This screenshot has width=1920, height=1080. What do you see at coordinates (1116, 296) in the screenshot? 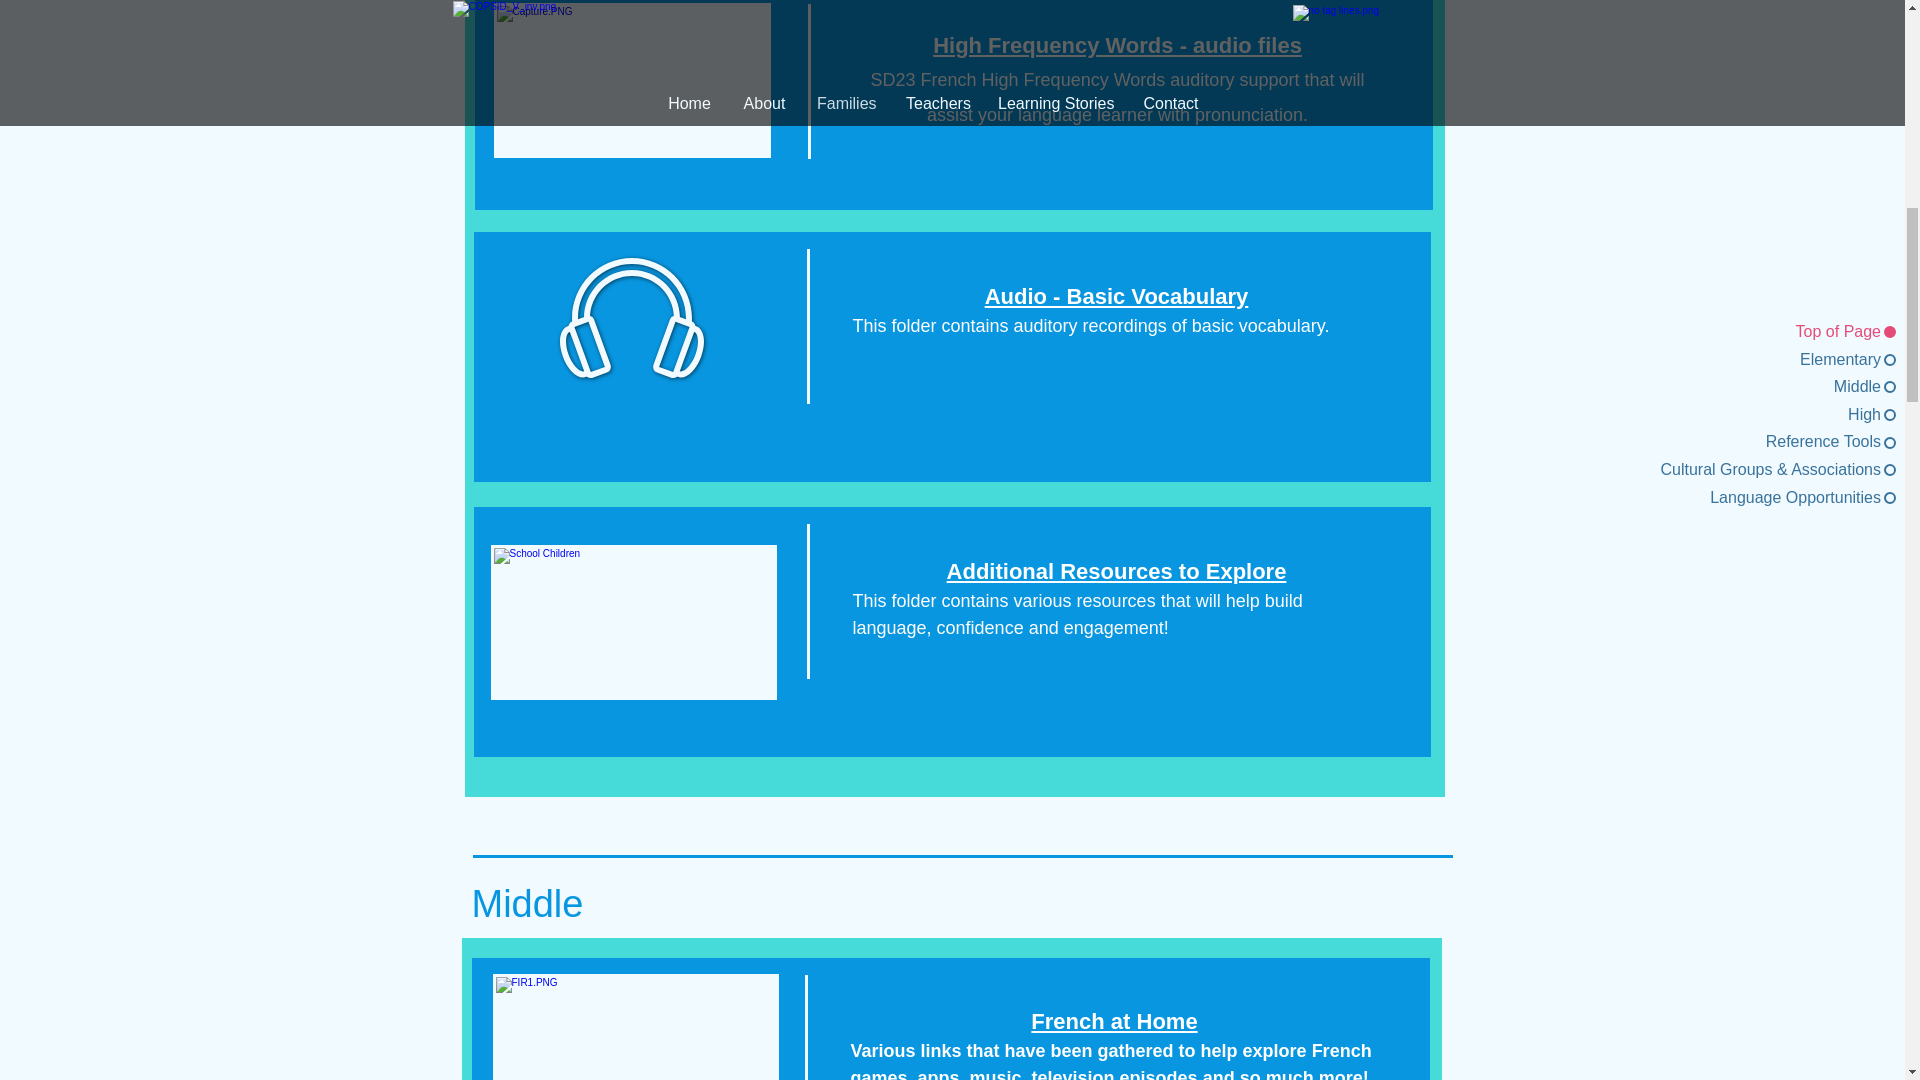
I see `Audio - Basic Vocabulary` at bounding box center [1116, 296].